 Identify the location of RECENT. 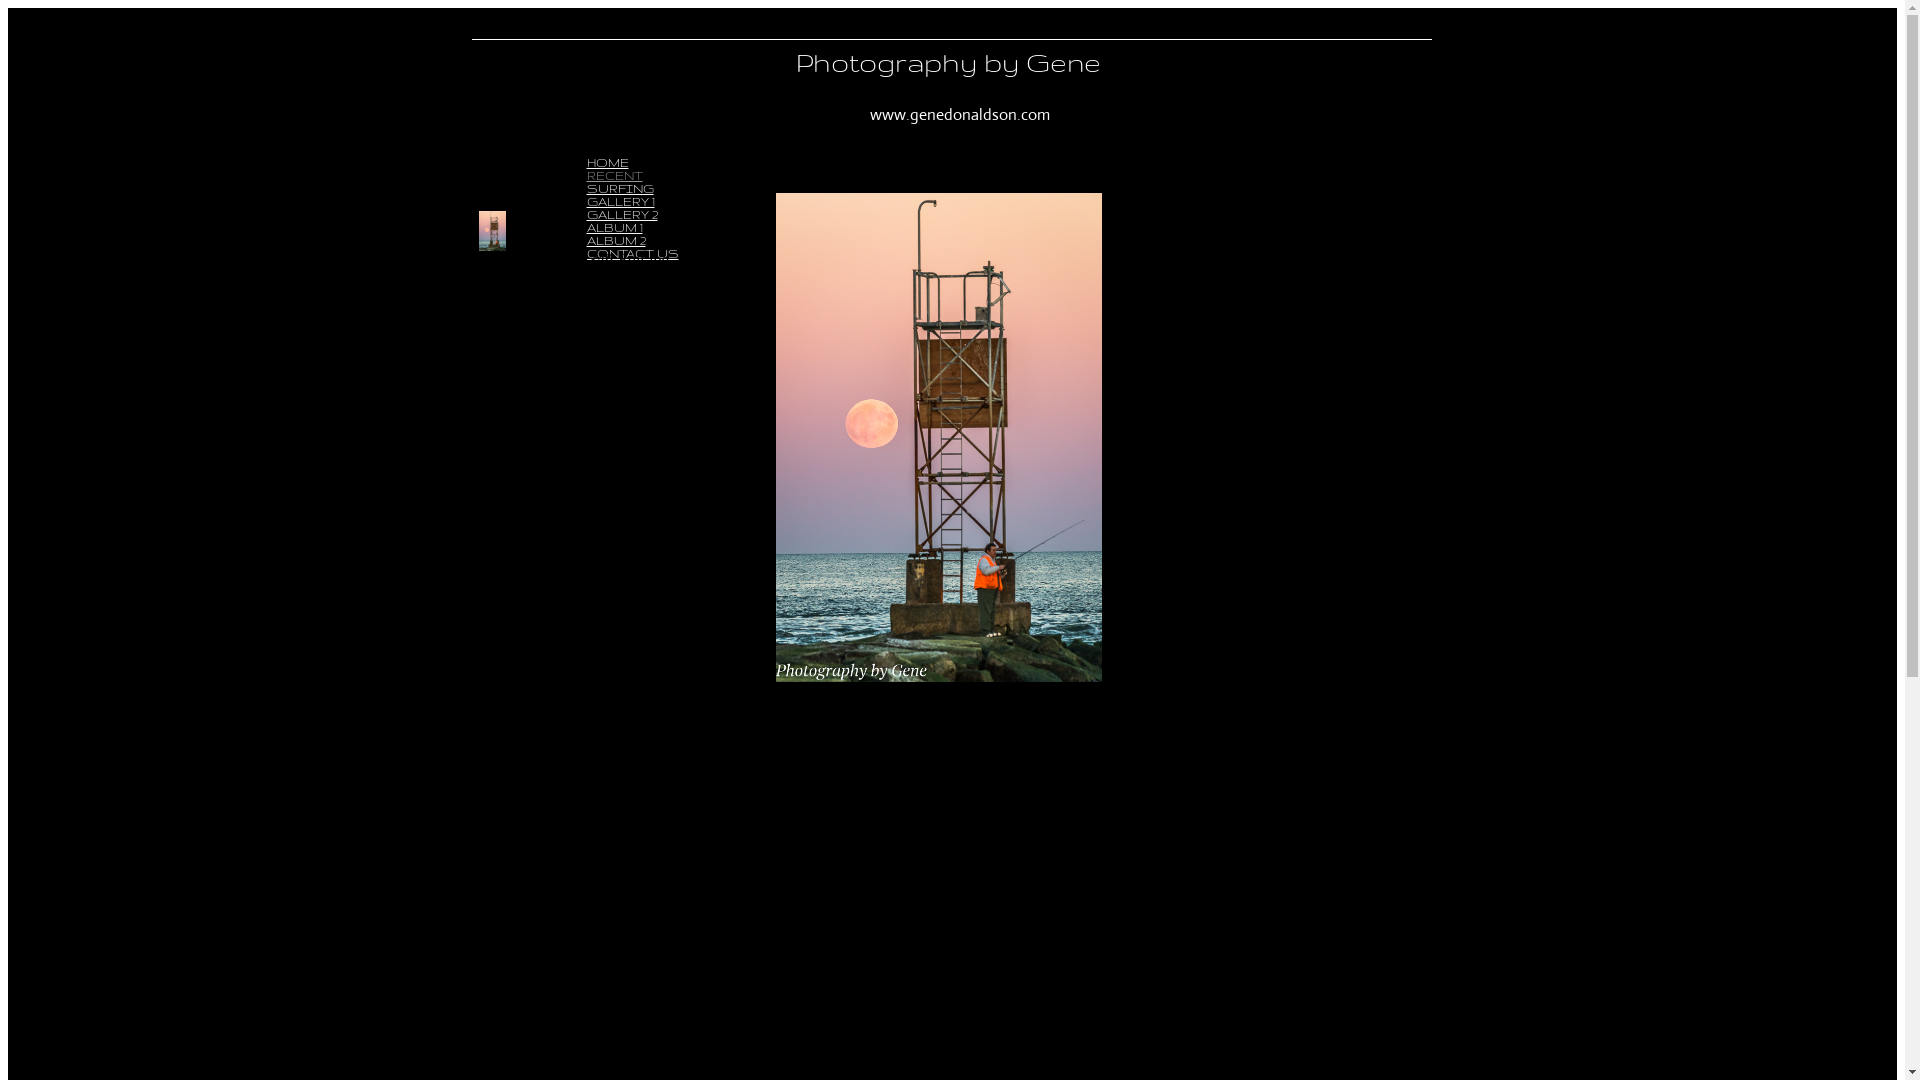
(614, 176).